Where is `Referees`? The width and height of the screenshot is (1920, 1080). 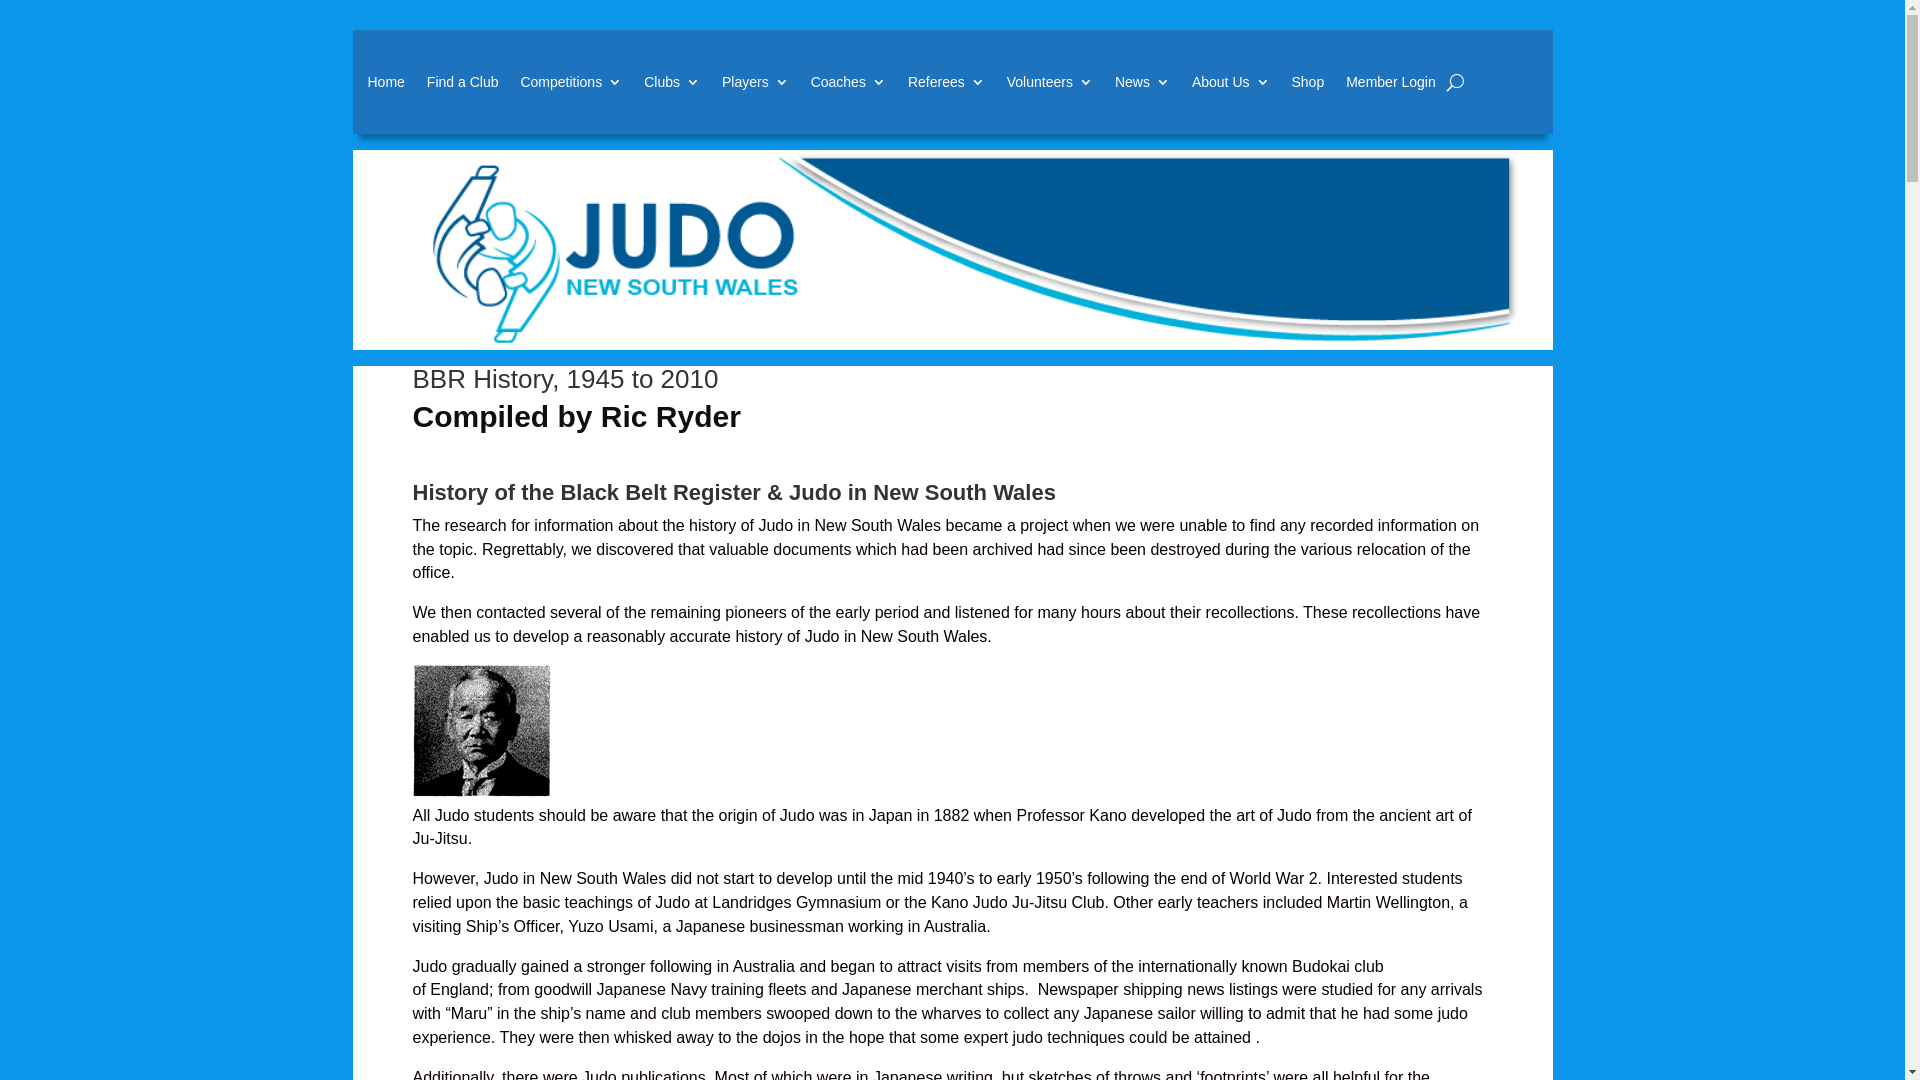 Referees is located at coordinates (946, 82).